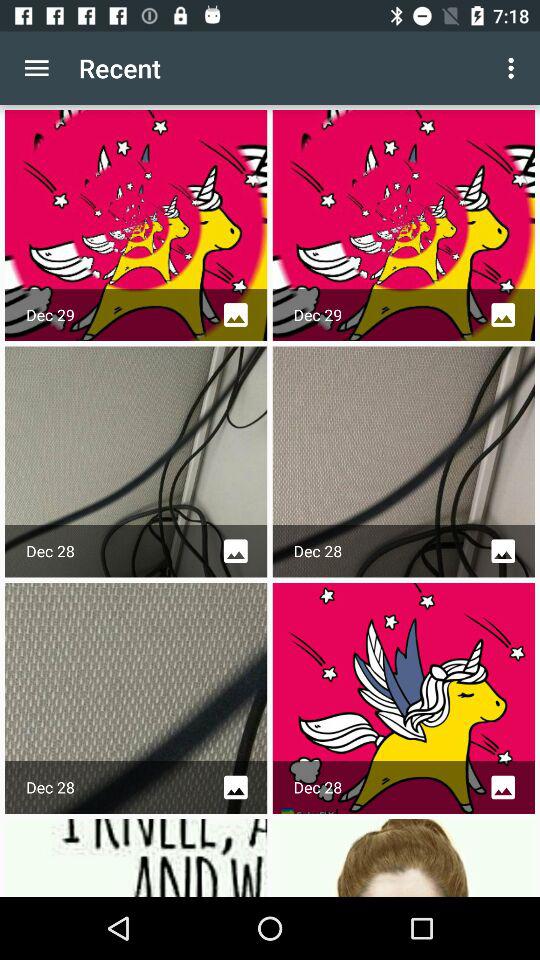  What do you see at coordinates (404, 225) in the screenshot?
I see `click on the right side first image` at bounding box center [404, 225].